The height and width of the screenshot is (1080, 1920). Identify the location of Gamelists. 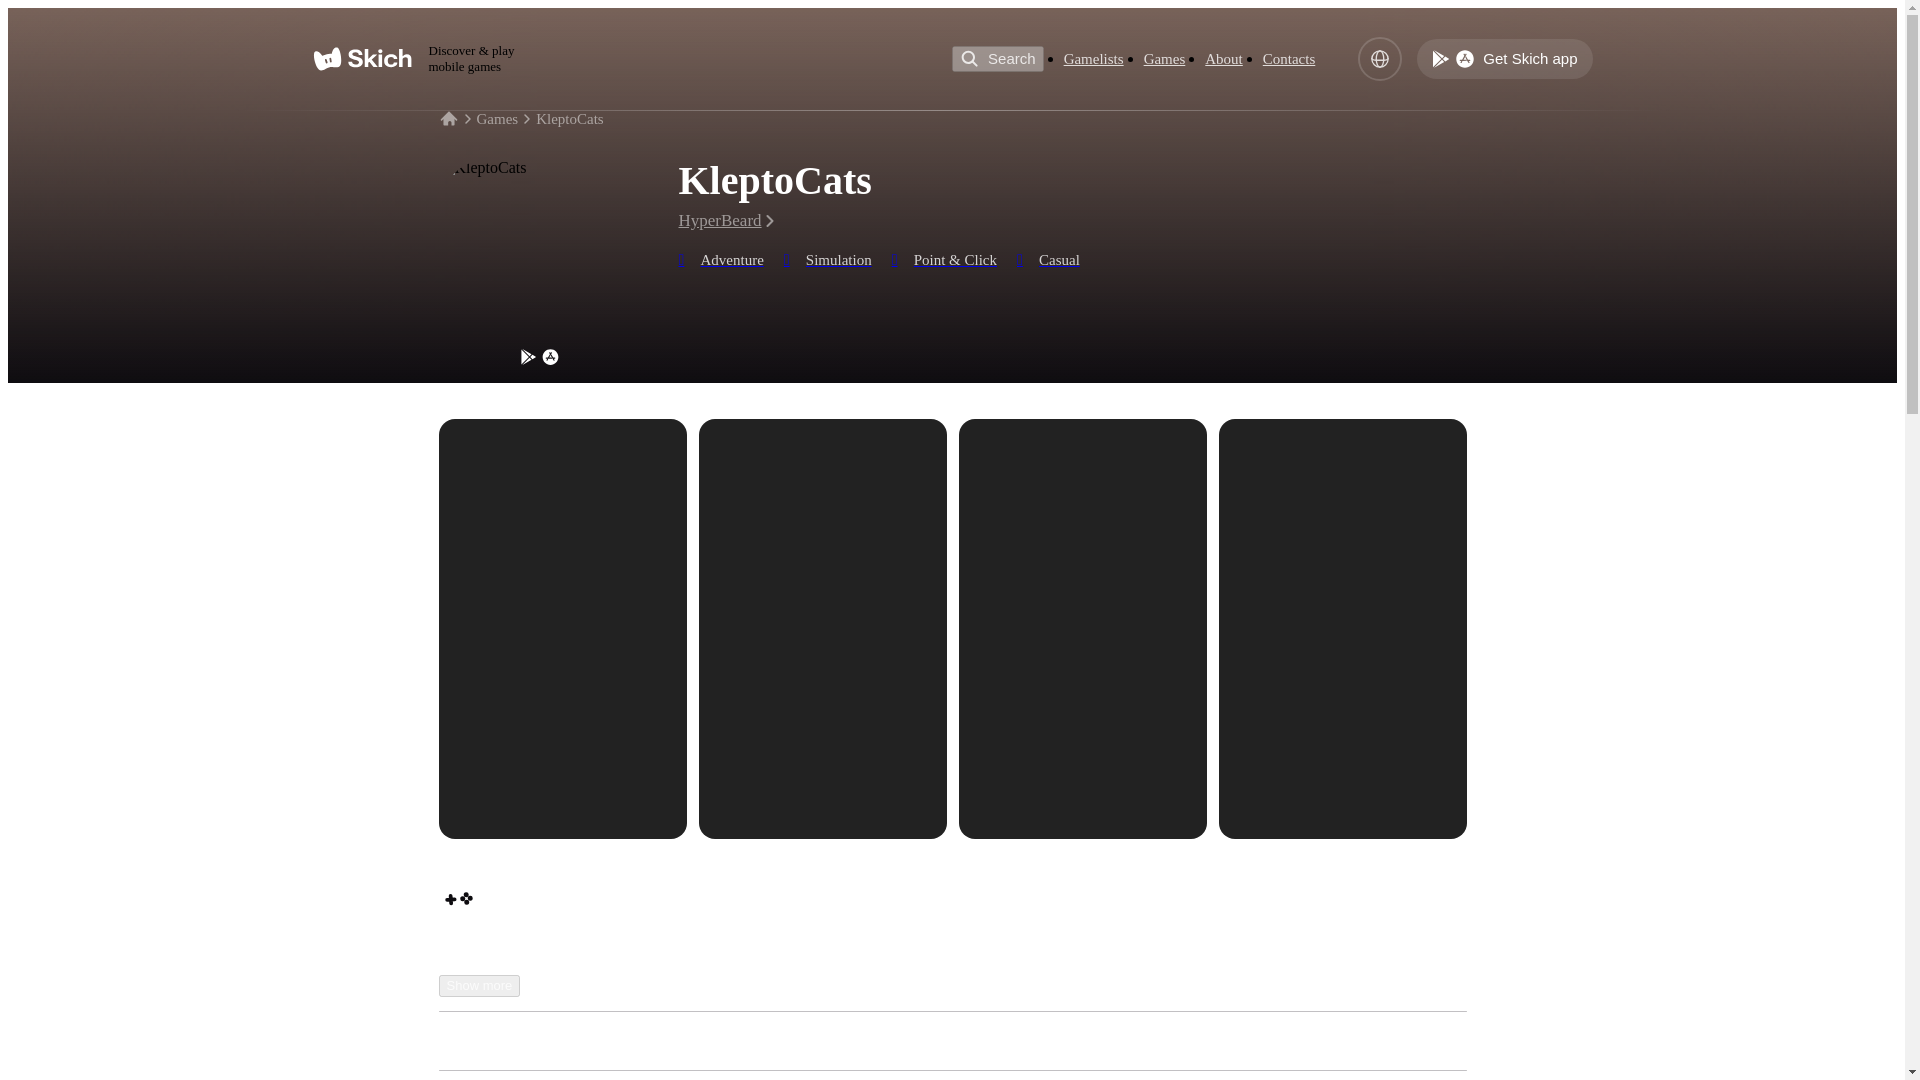
(1093, 59).